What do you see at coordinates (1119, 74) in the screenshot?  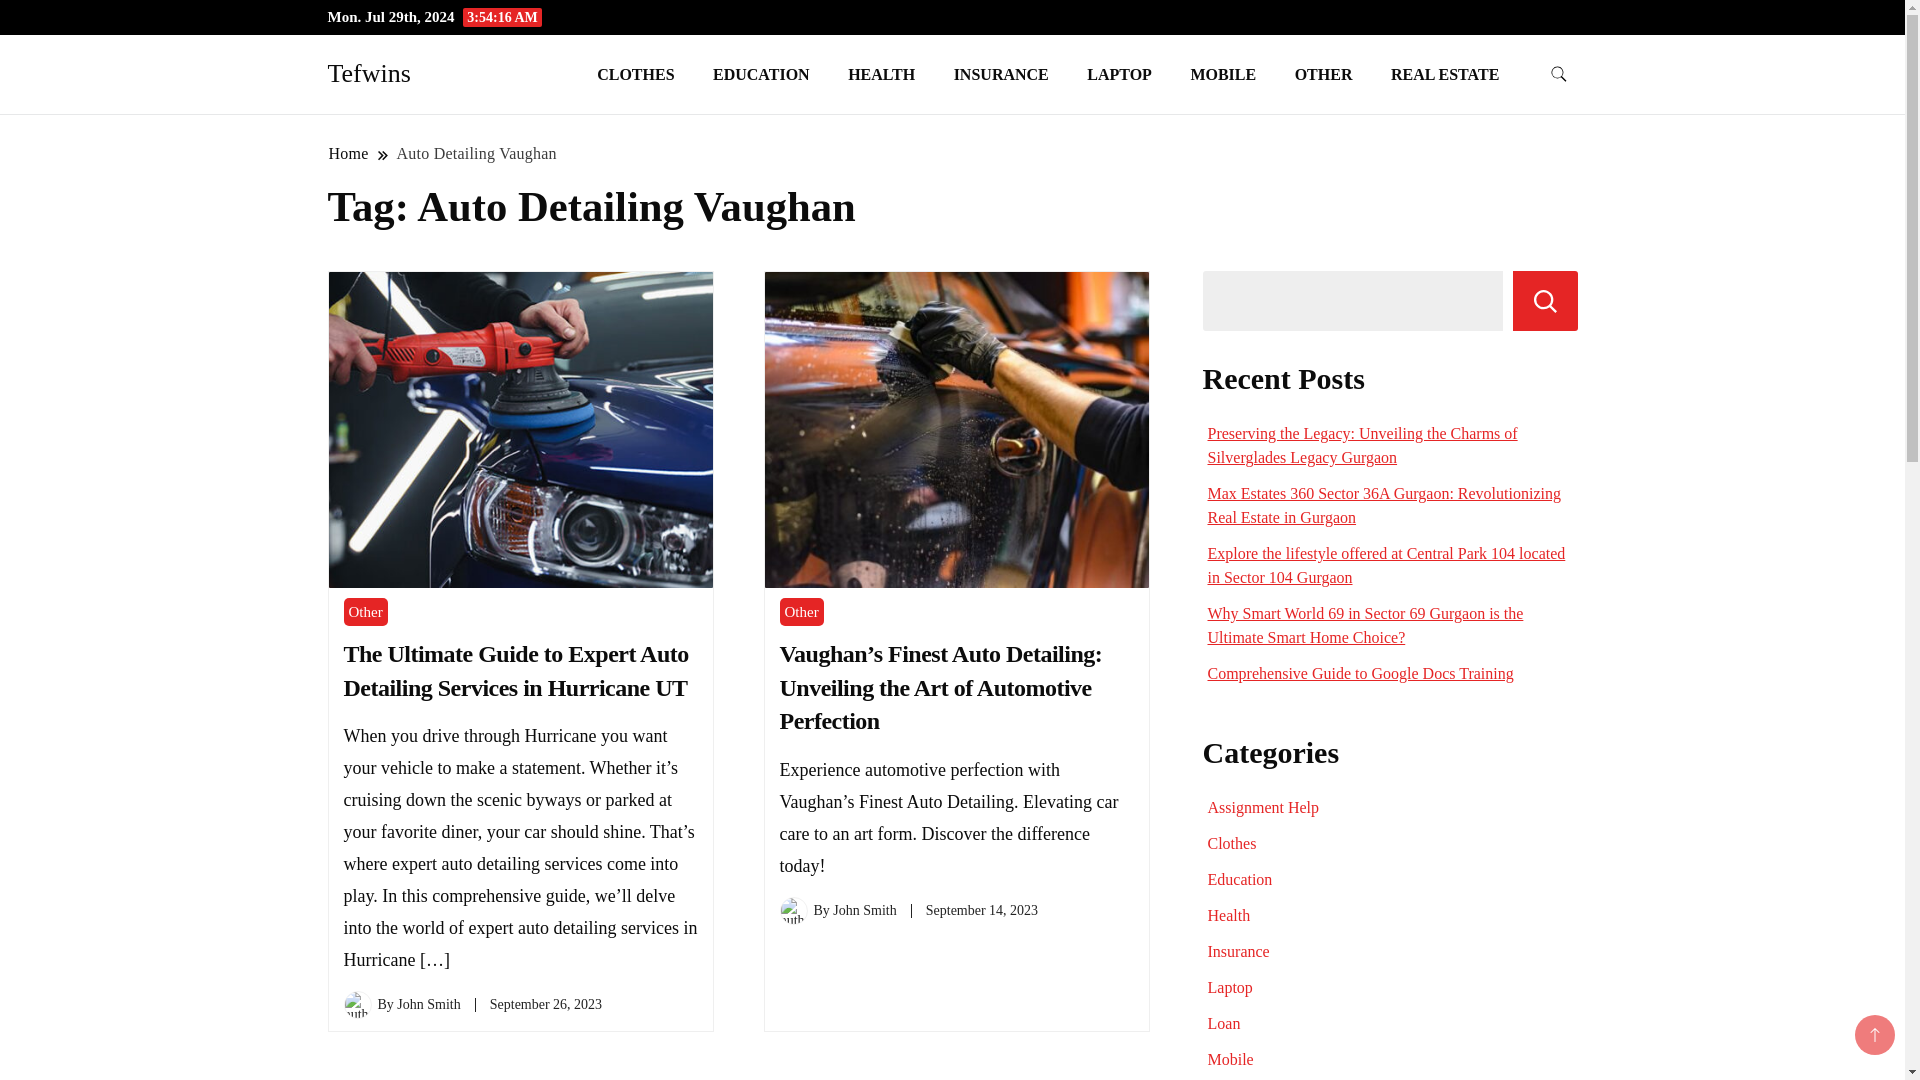 I see `LAPTOP` at bounding box center [1119, 74].